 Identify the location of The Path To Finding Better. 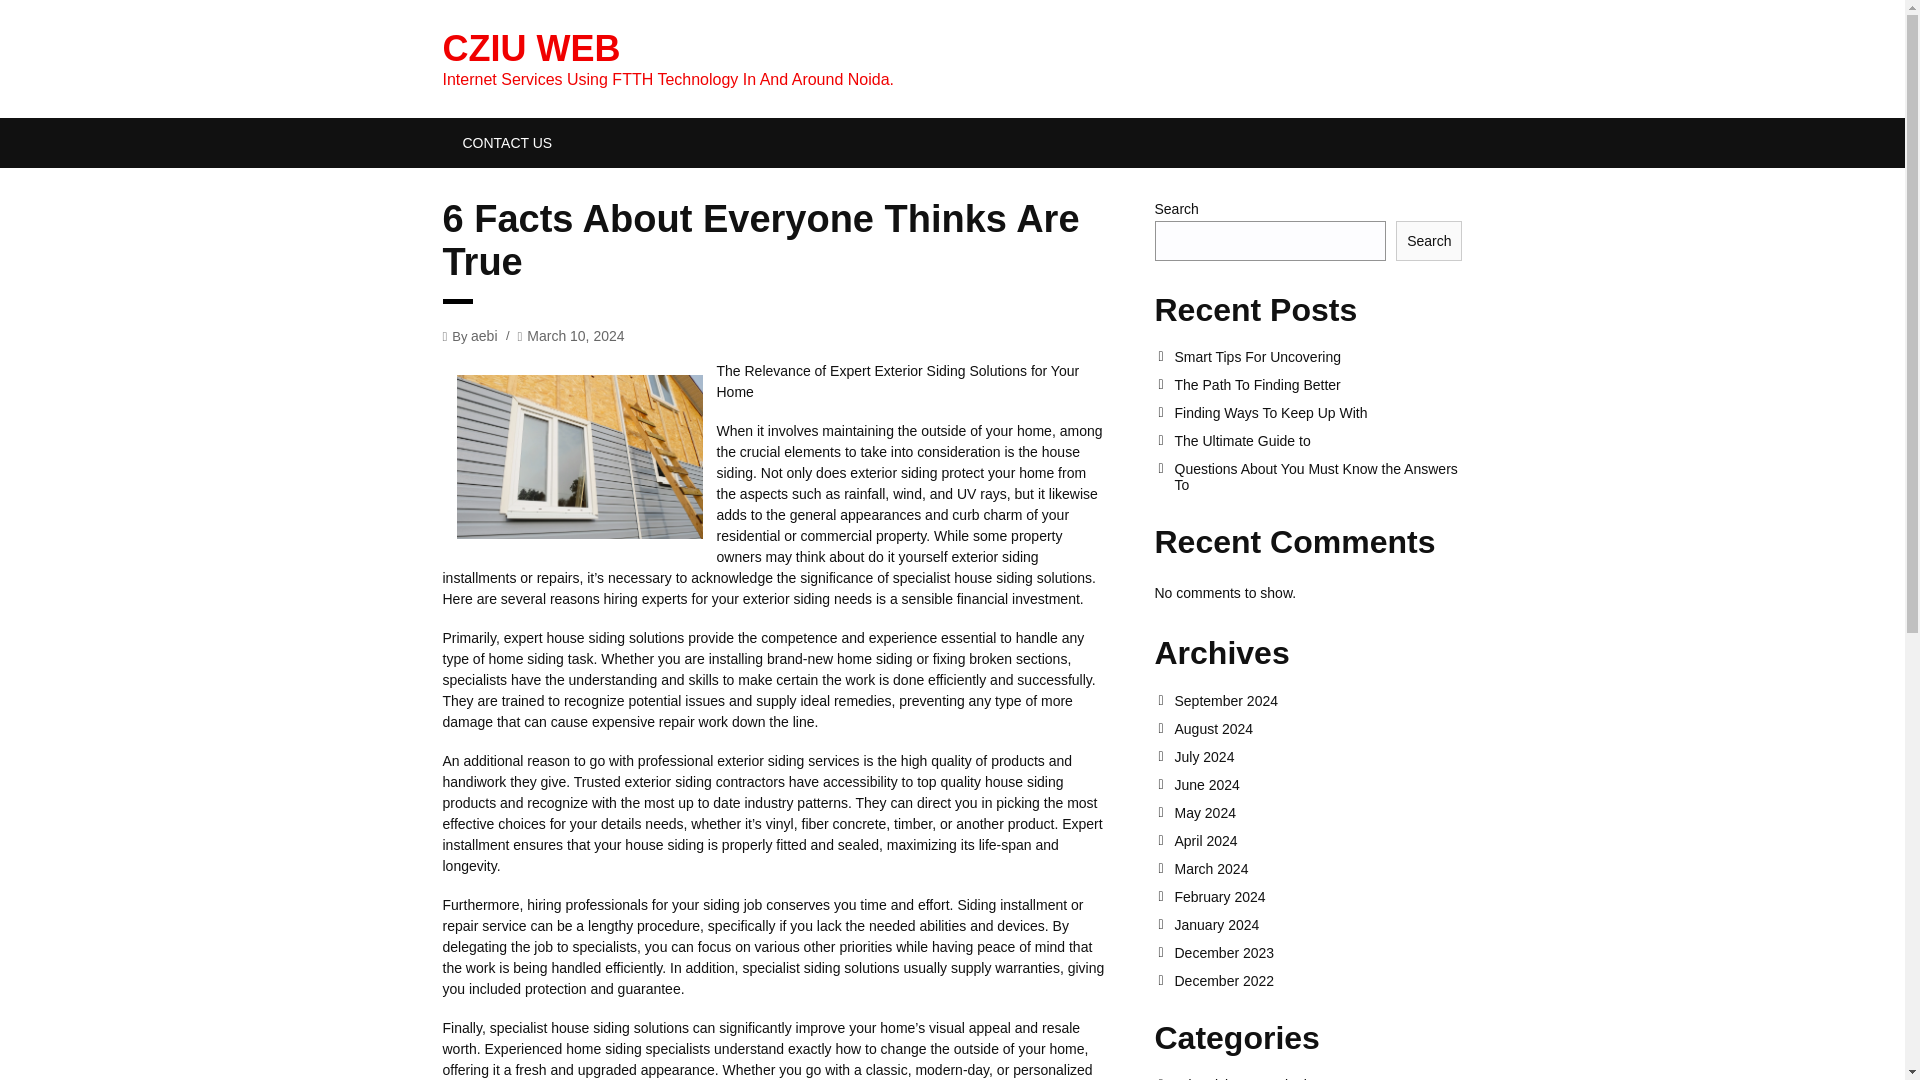
(1317, 384).